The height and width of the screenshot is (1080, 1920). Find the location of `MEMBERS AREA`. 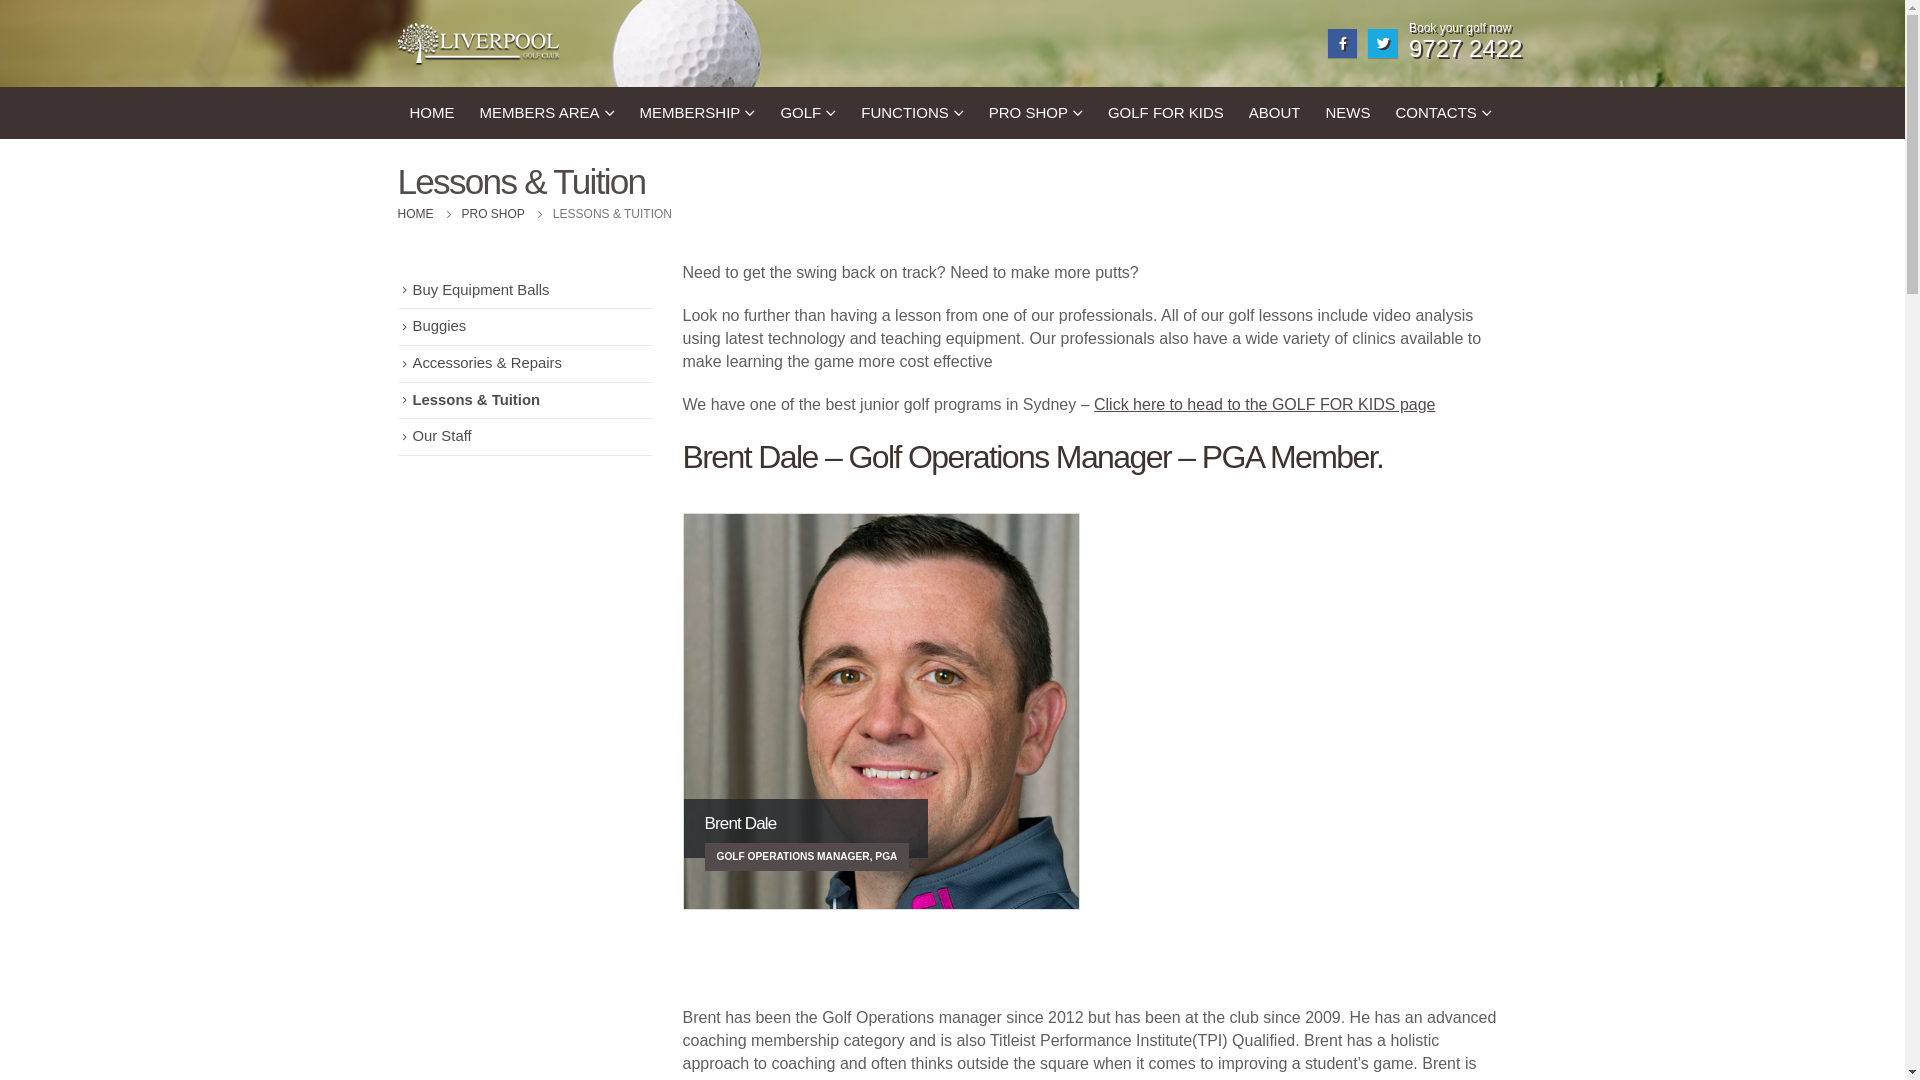

MEMBERS AREA is located at coordinates (548, 113).